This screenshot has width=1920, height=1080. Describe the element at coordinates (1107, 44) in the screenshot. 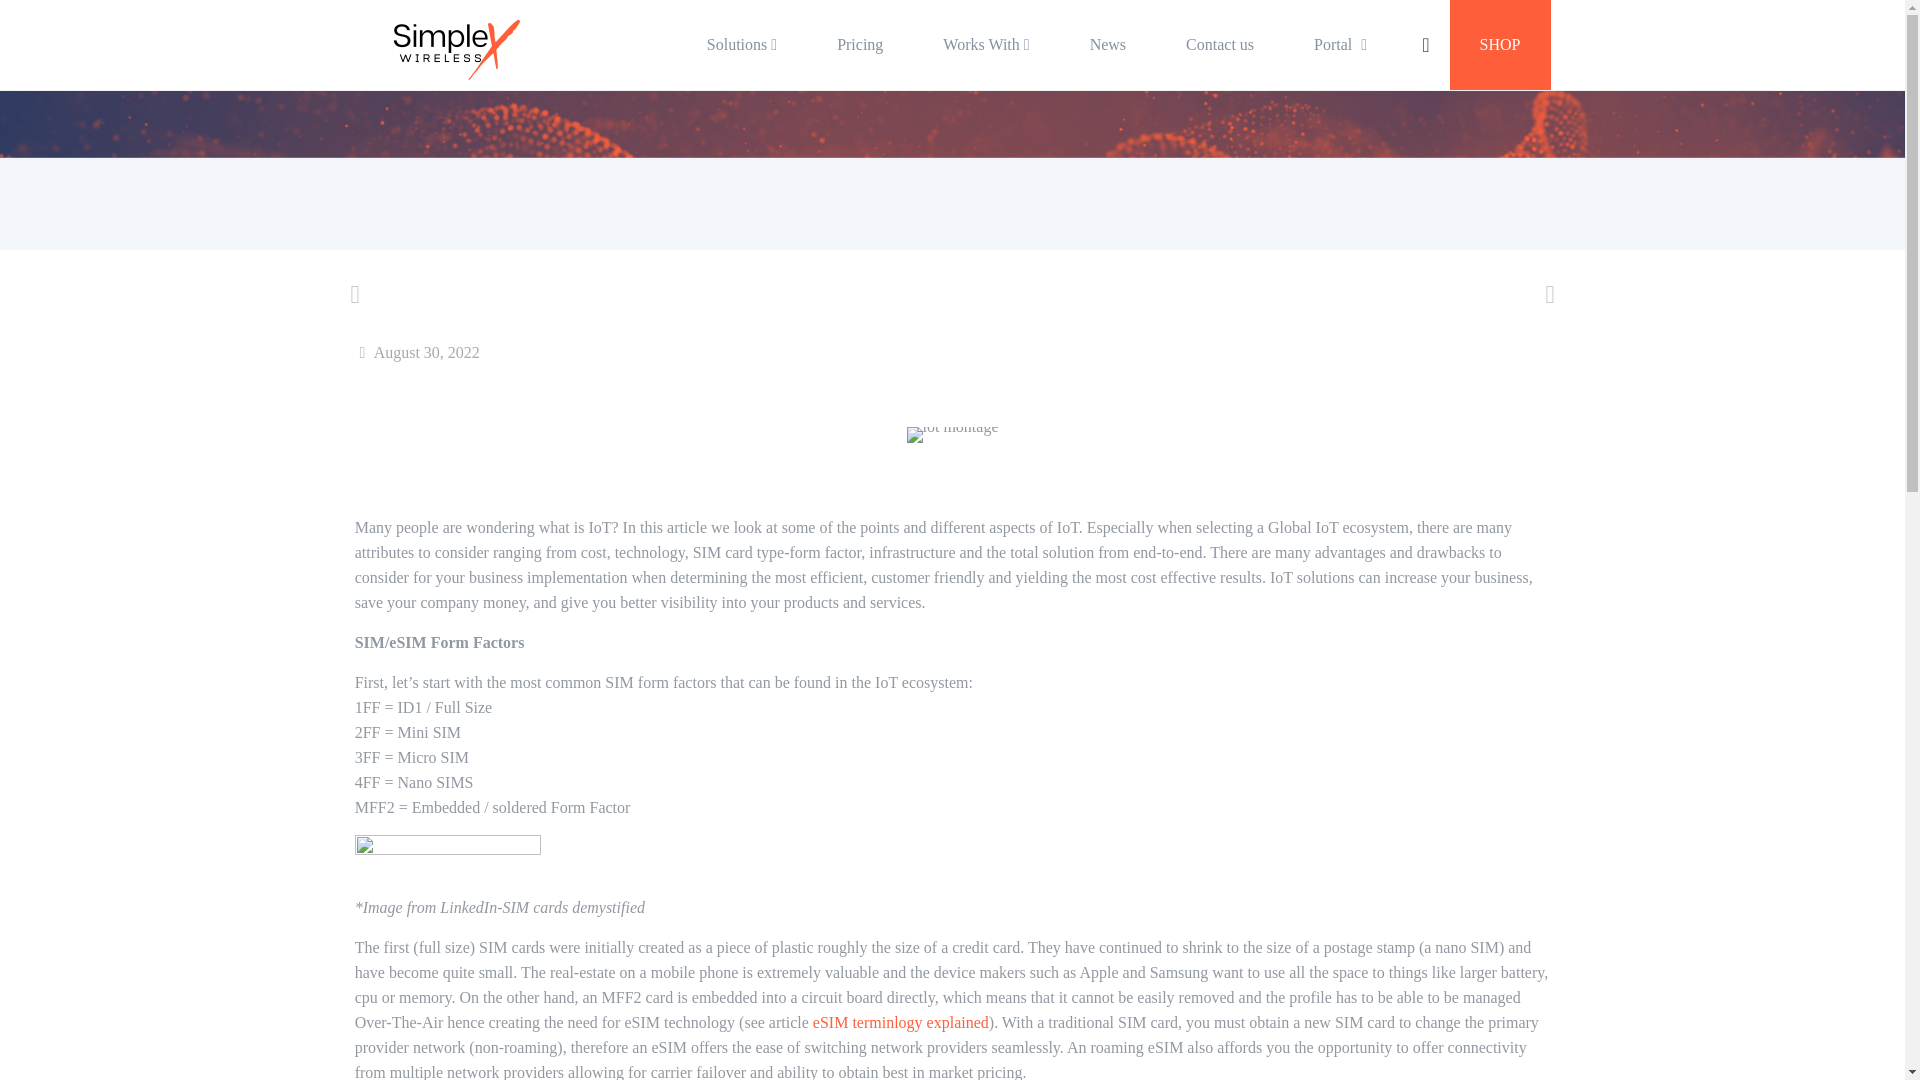

I see `News` at that location.